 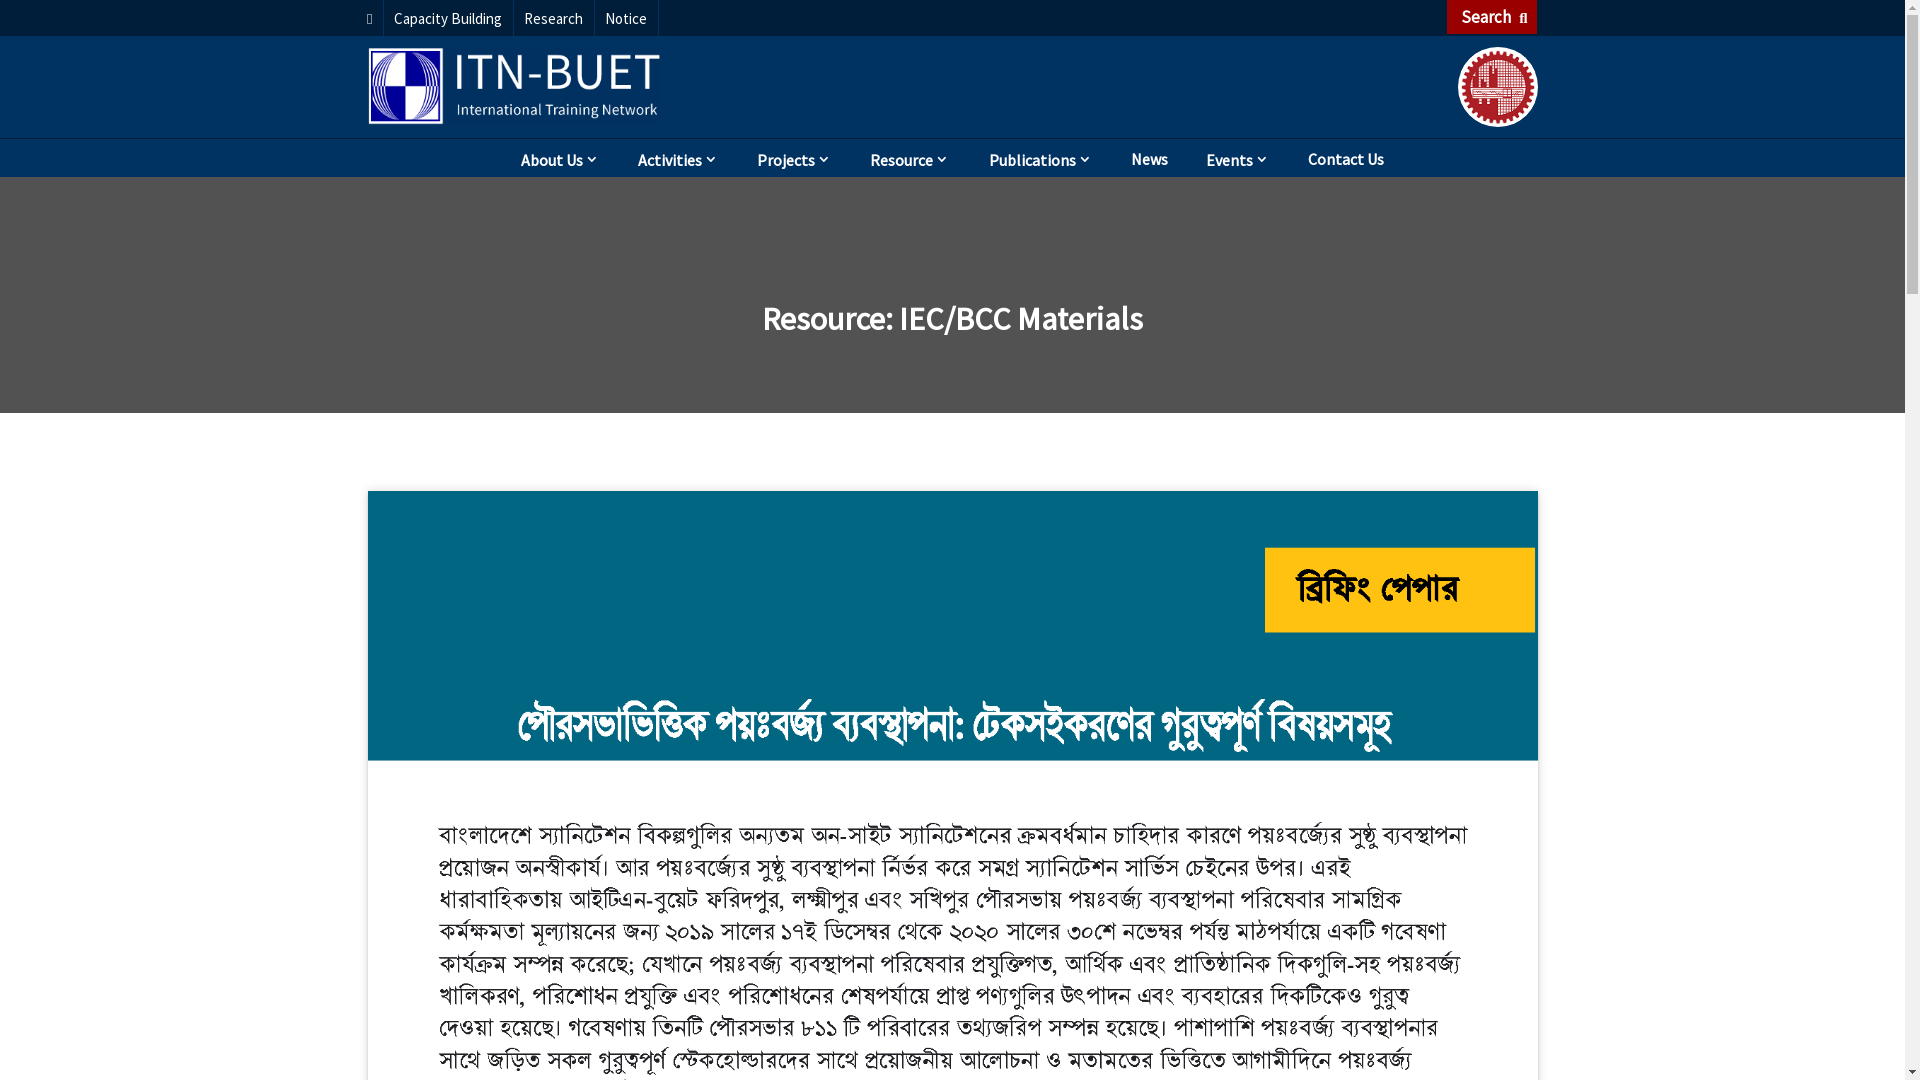 What do you see at coordinates (627, 18) in the screenshot?
I see `Notice` at bounding box center [627, 18].